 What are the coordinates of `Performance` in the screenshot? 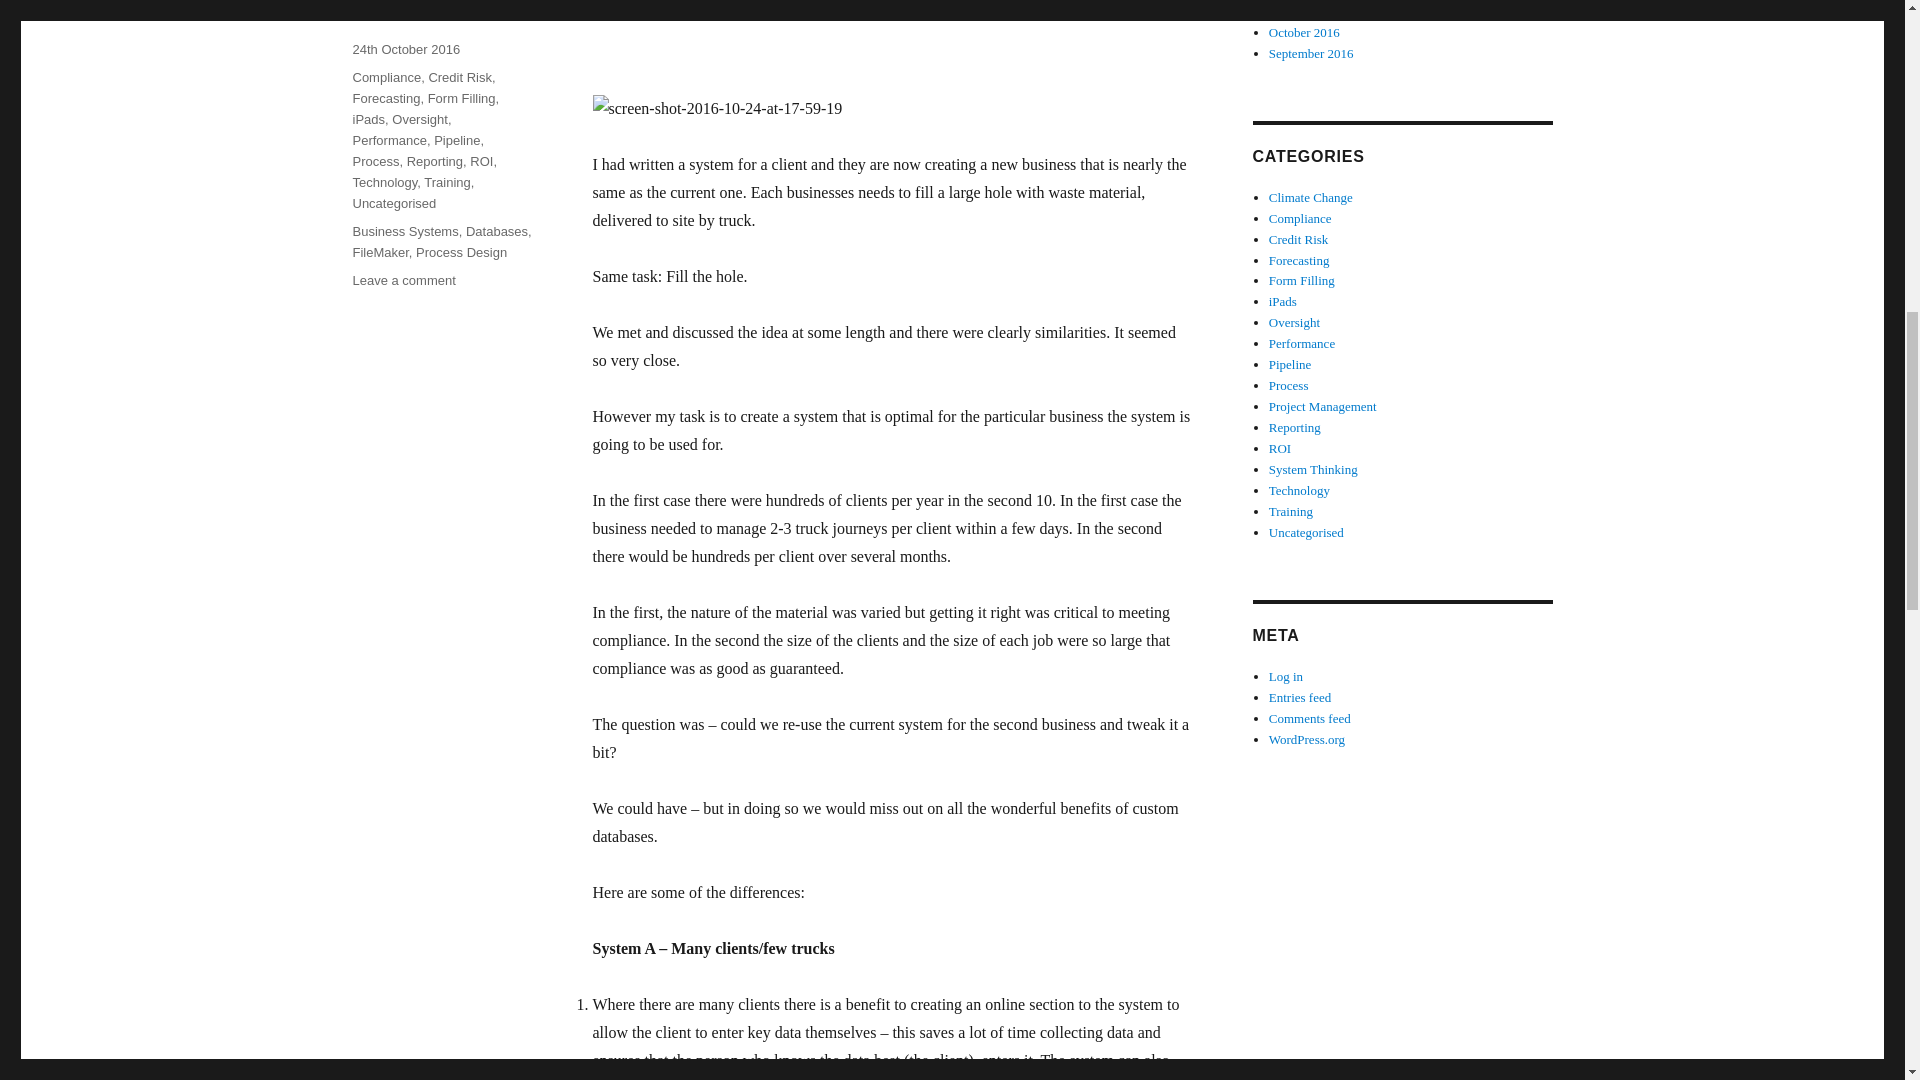 It's located at (388, 140).